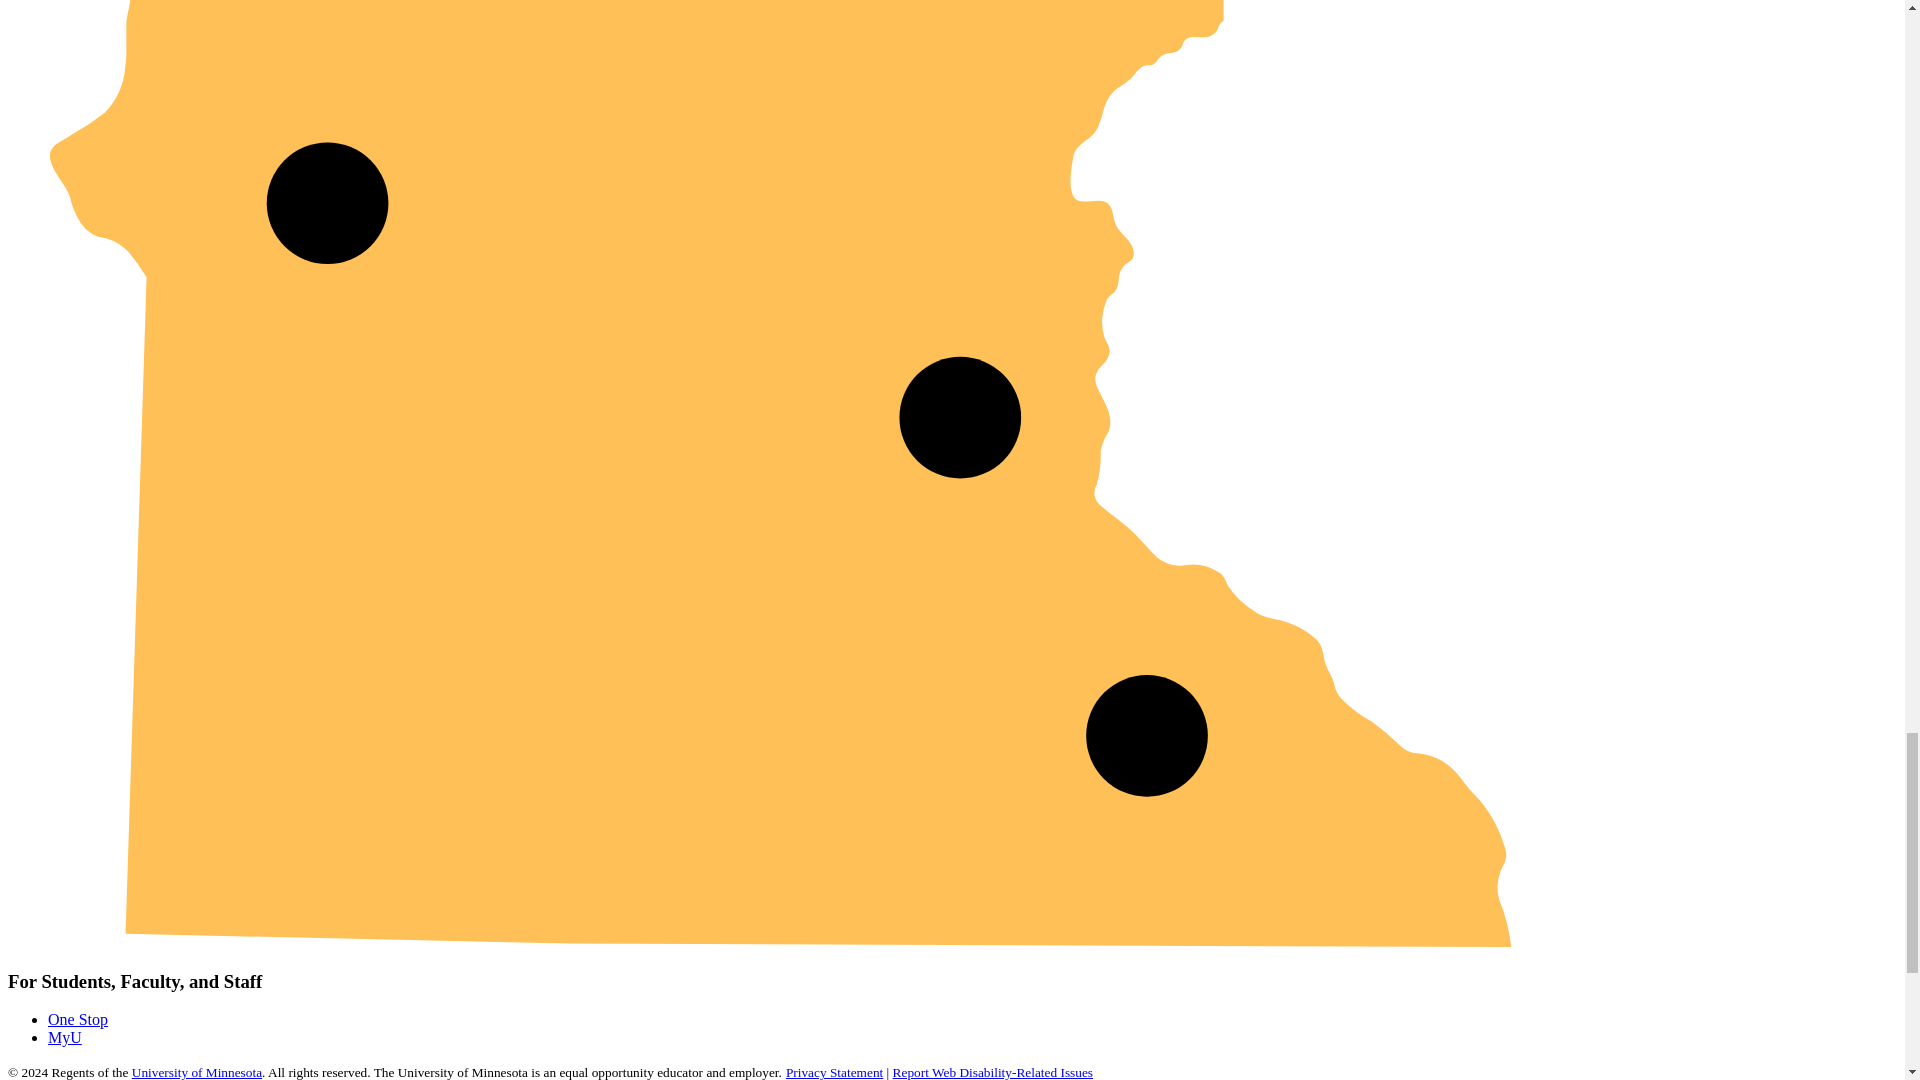 Image resolution: width=1920 pixels, height=1080 pixels. Describe the element at coordinates (326, 203) in the screenshot. I see `University of Minnesota Morris` at that location.